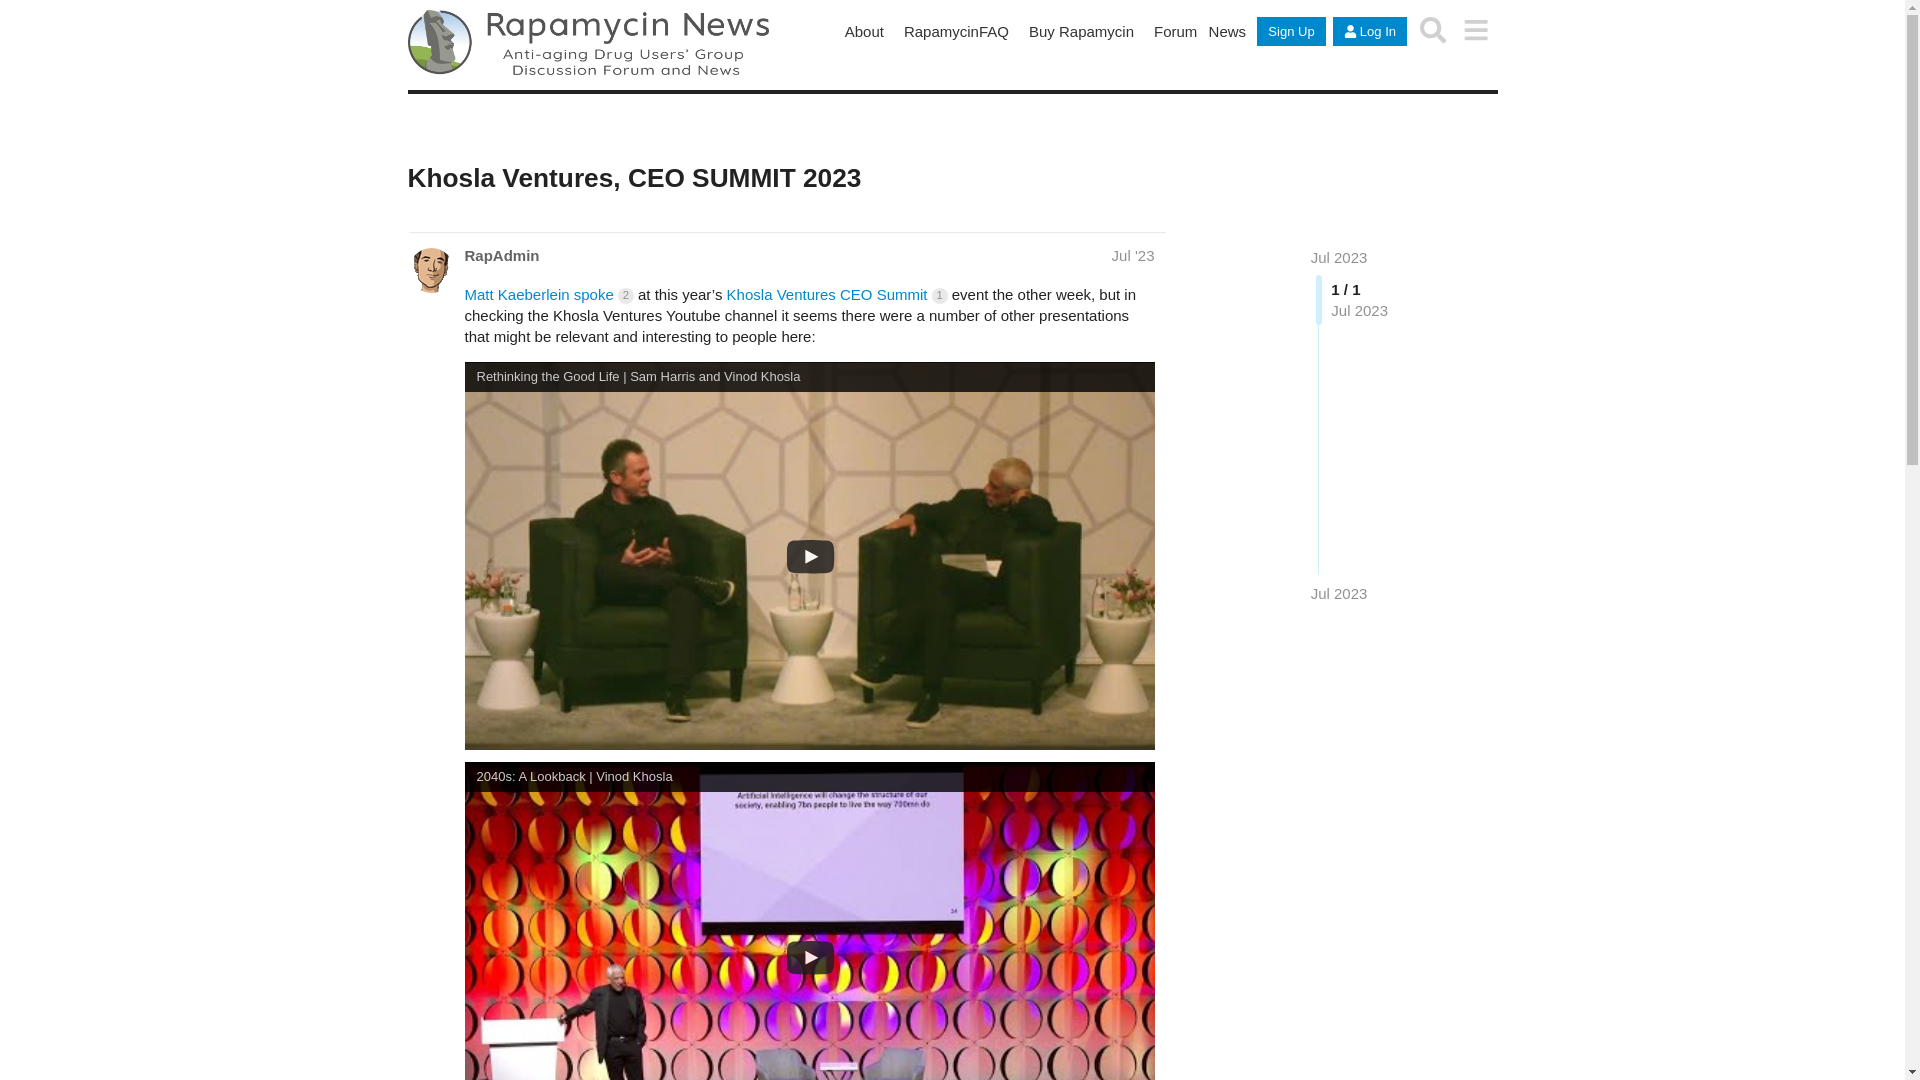 This screenshot has height=1080, width=1920. I want to click on Sign Up, so click(1290, 32).